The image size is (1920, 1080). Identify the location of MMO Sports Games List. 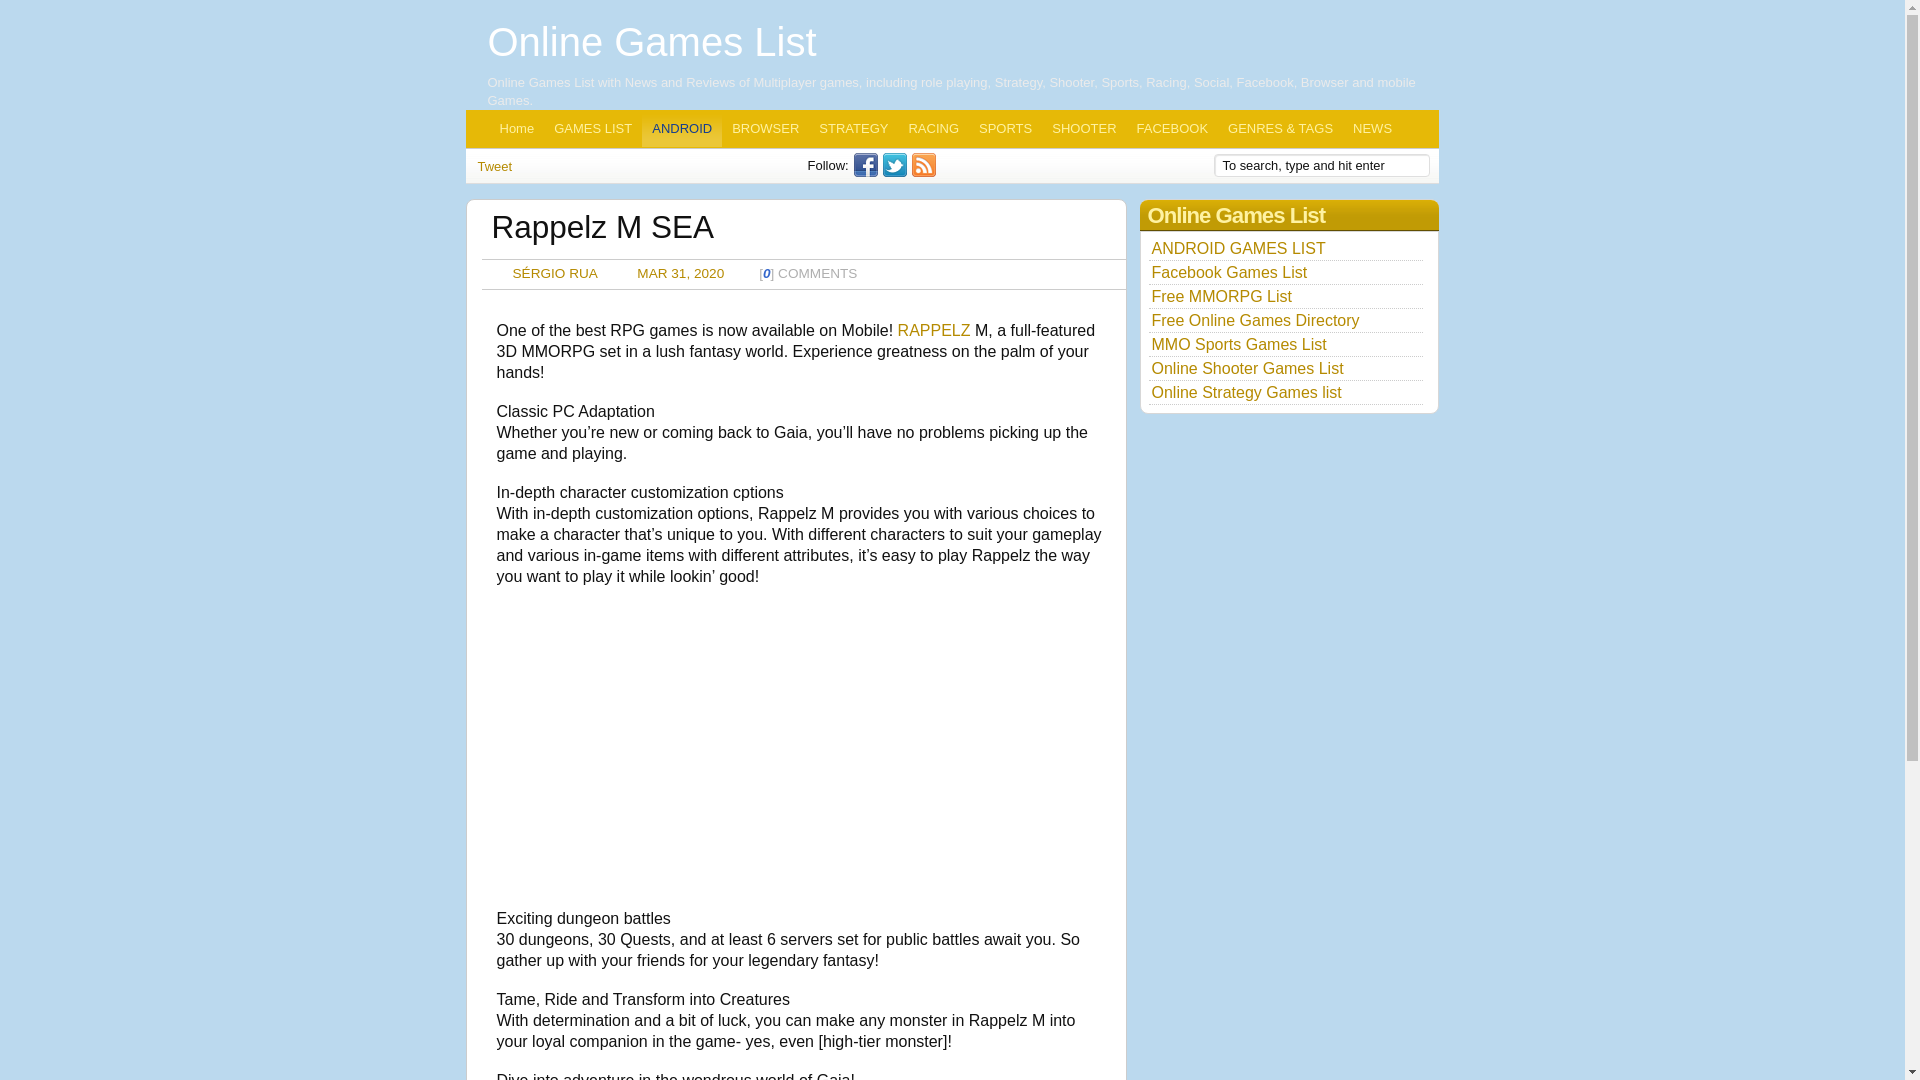
(1239, 344).